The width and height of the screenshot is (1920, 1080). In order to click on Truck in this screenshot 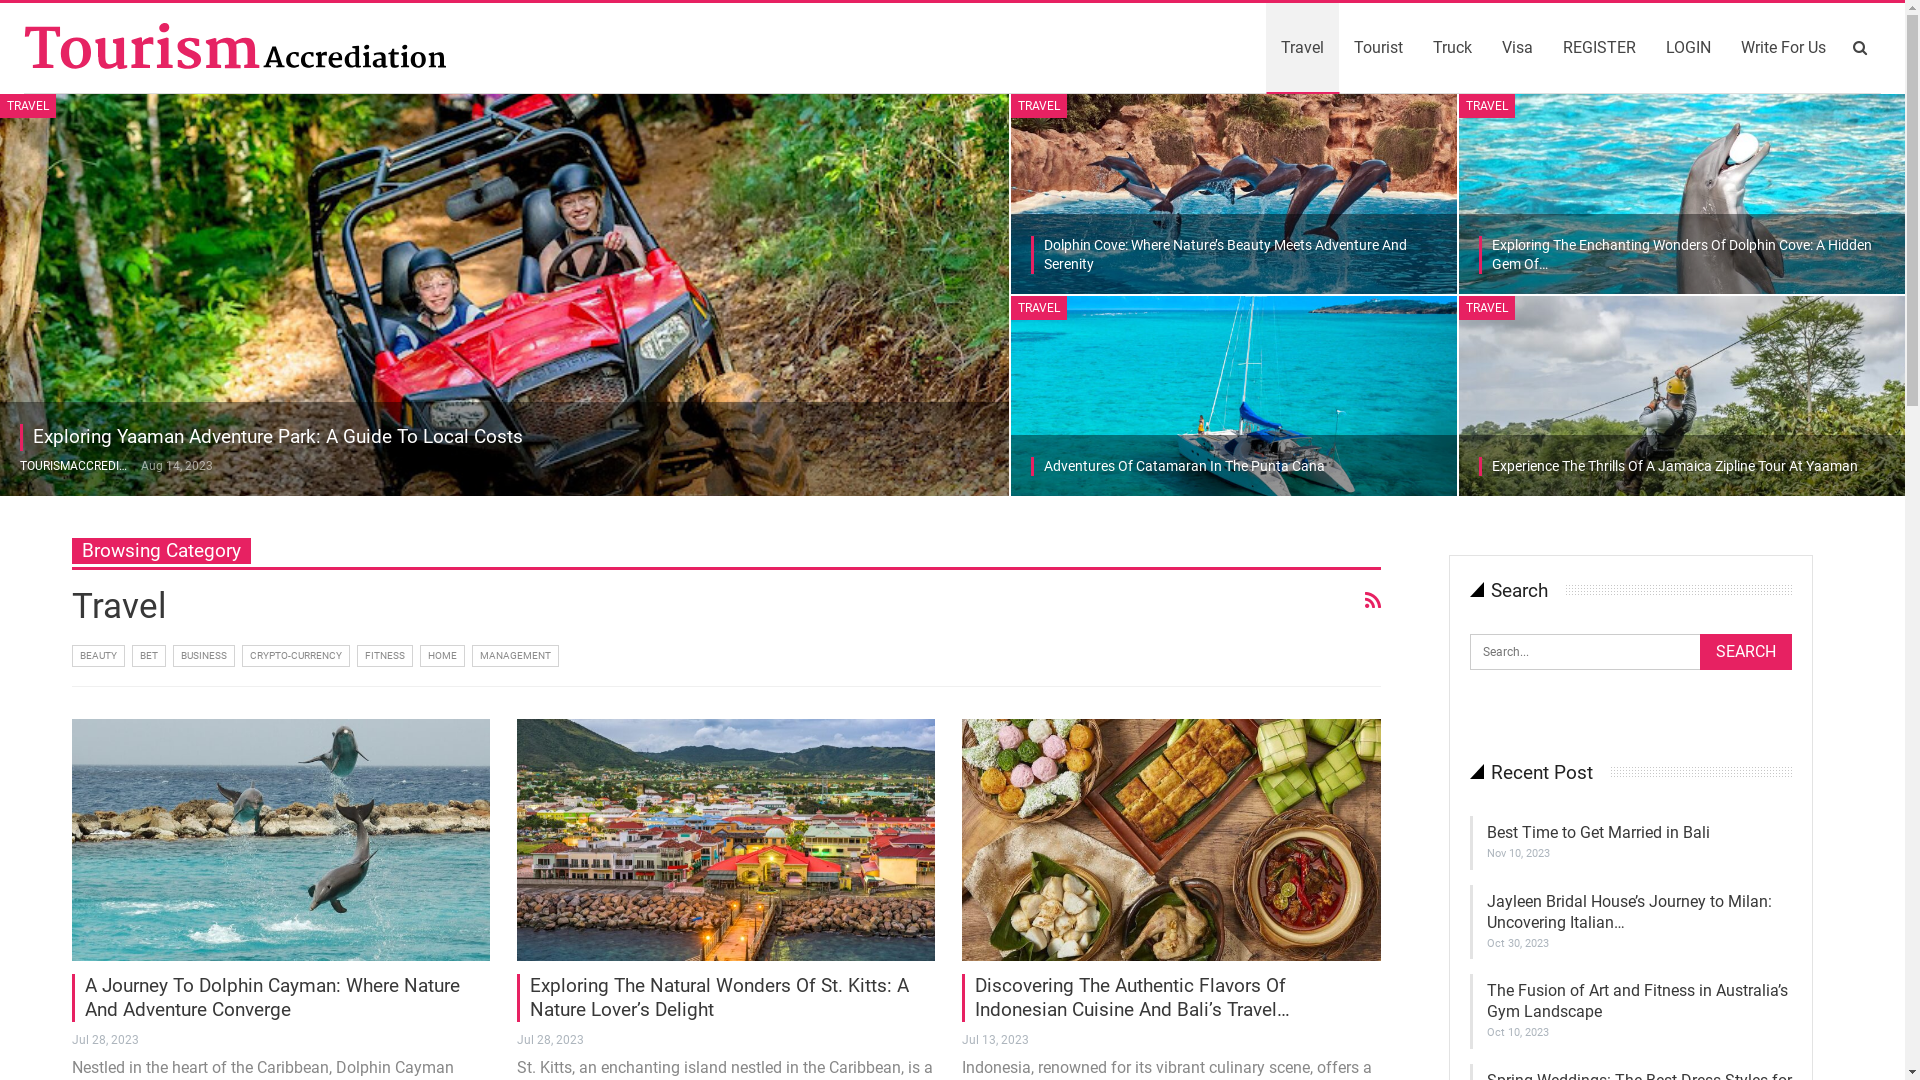, I will do `click(1452, 48)`.